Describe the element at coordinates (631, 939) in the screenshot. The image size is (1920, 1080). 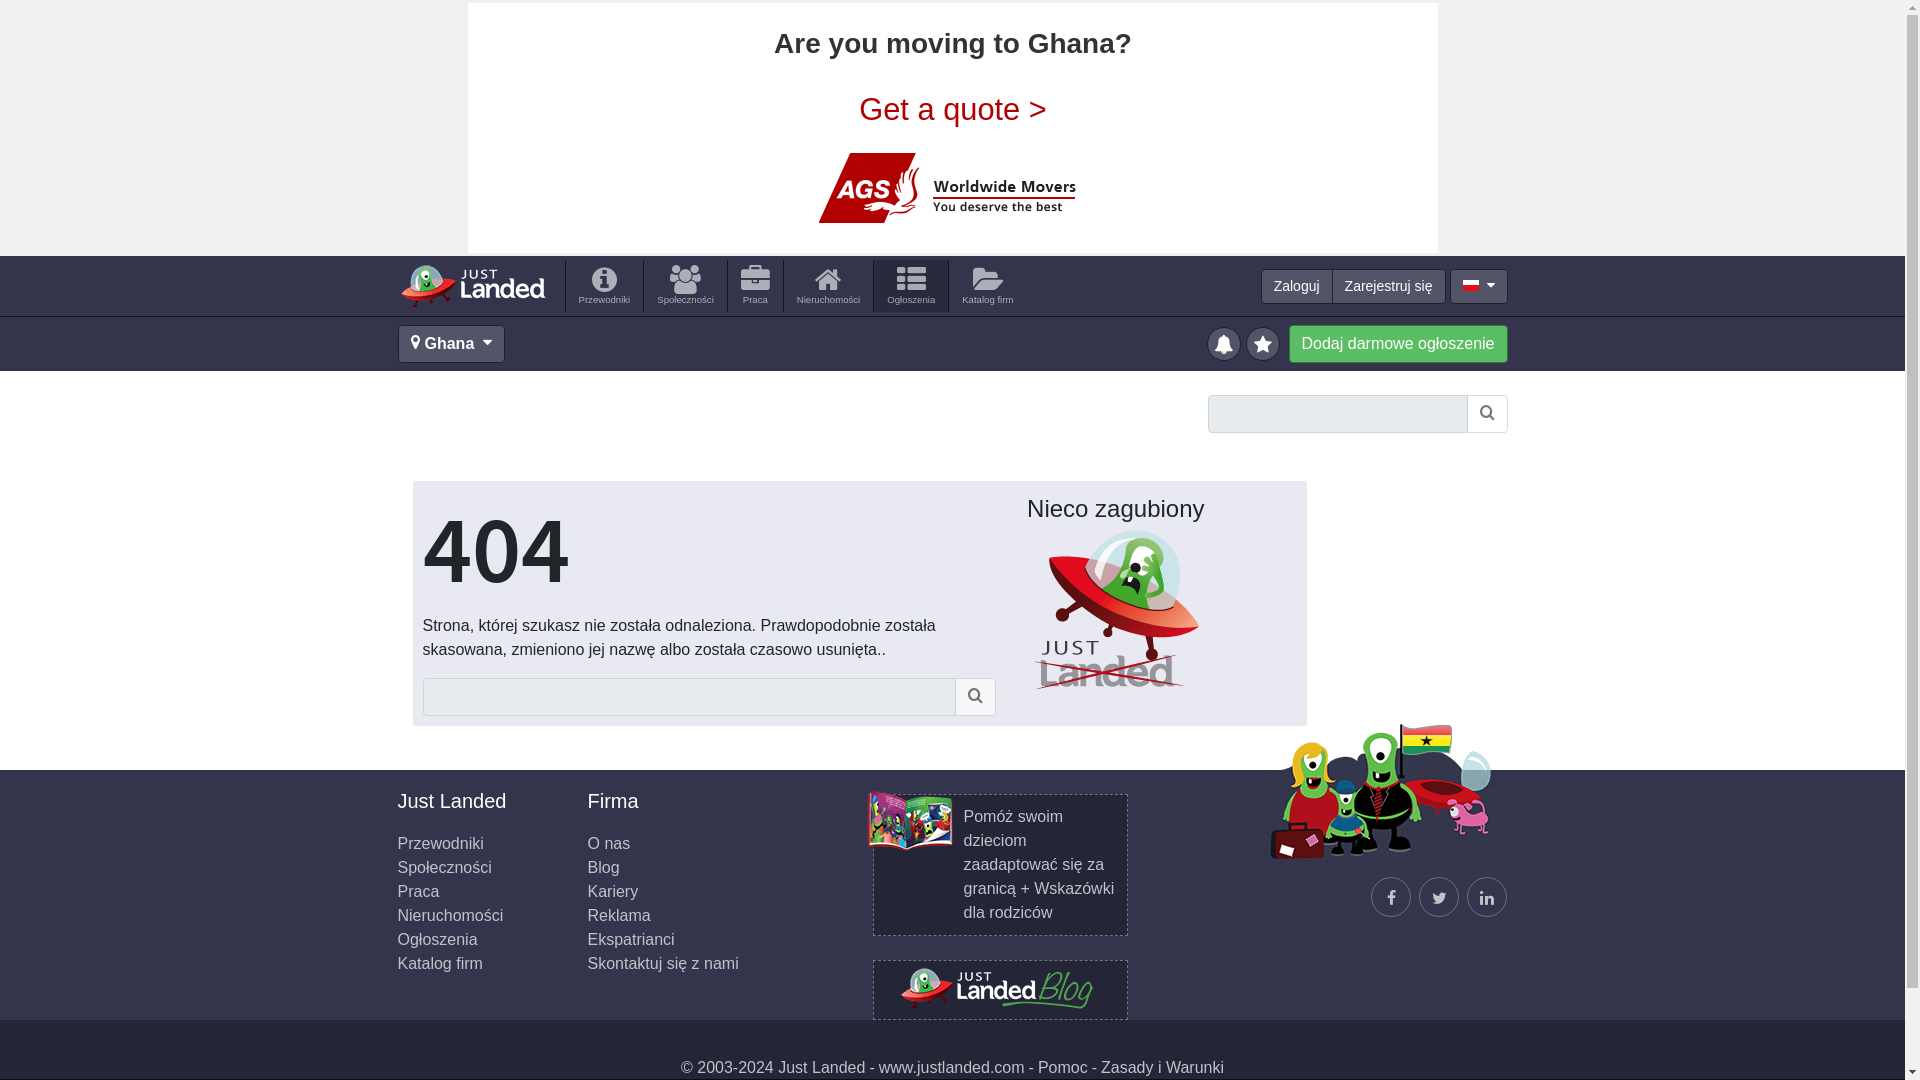
I see `Ekspatrianci` at that location.